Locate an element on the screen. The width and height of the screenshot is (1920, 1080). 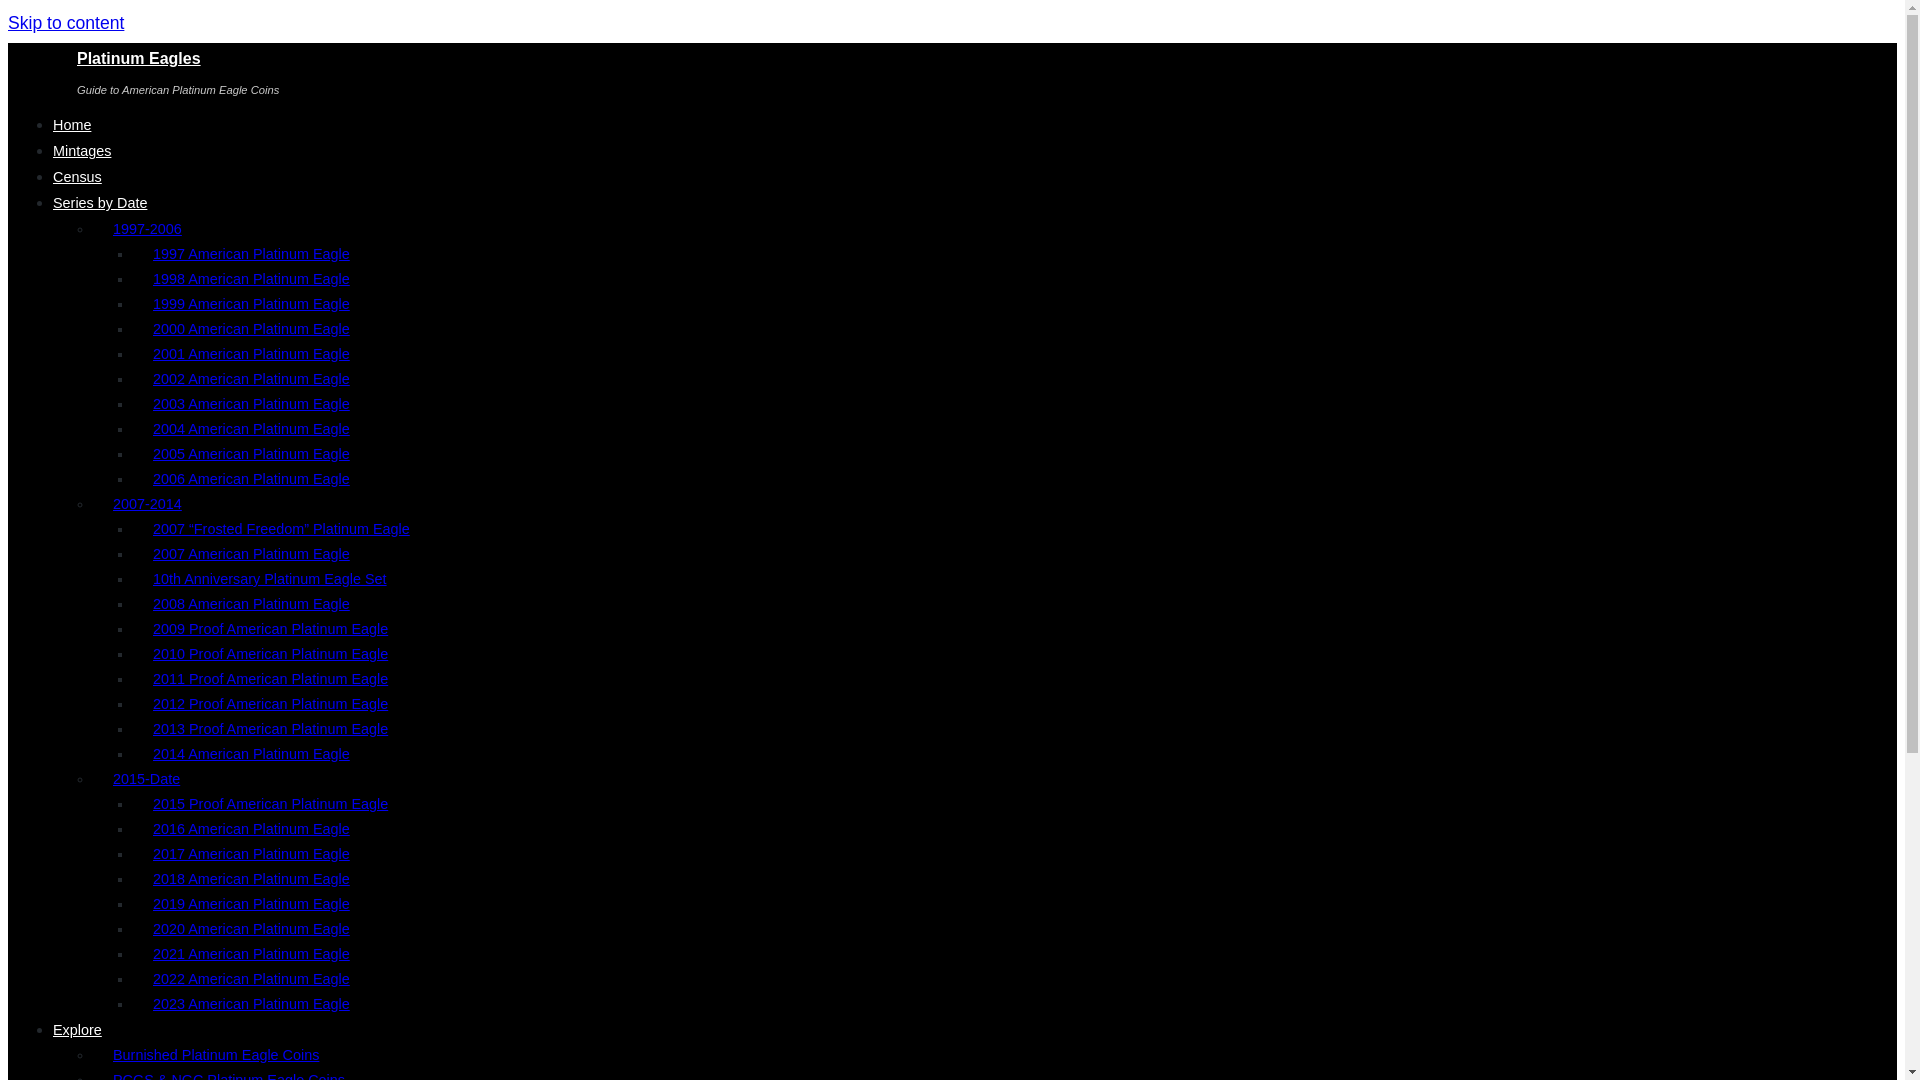
2020 American Platinum Eagle is located at coordinates (256, 929).